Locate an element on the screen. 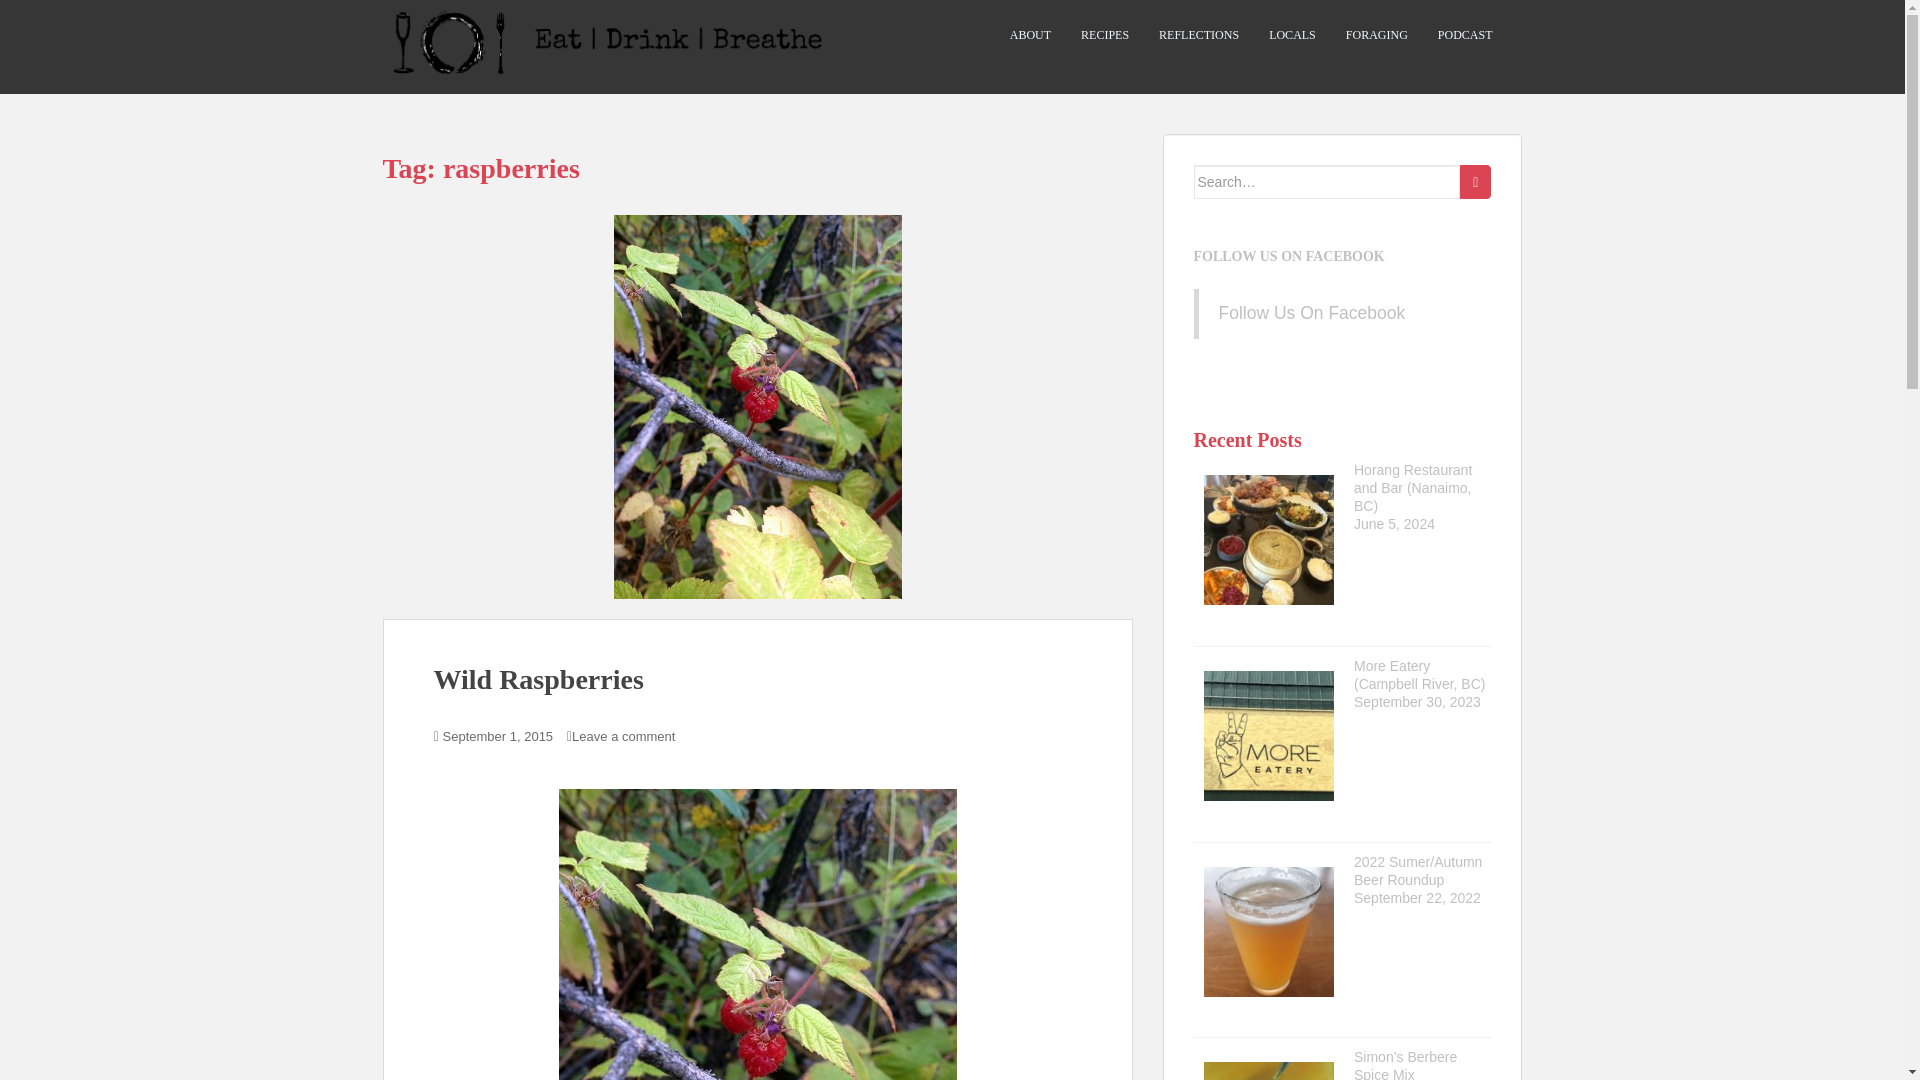 Image resolution: width=1920 pixels, height=1080 pixels. RECIPES is located at coordinates (1104, 35).